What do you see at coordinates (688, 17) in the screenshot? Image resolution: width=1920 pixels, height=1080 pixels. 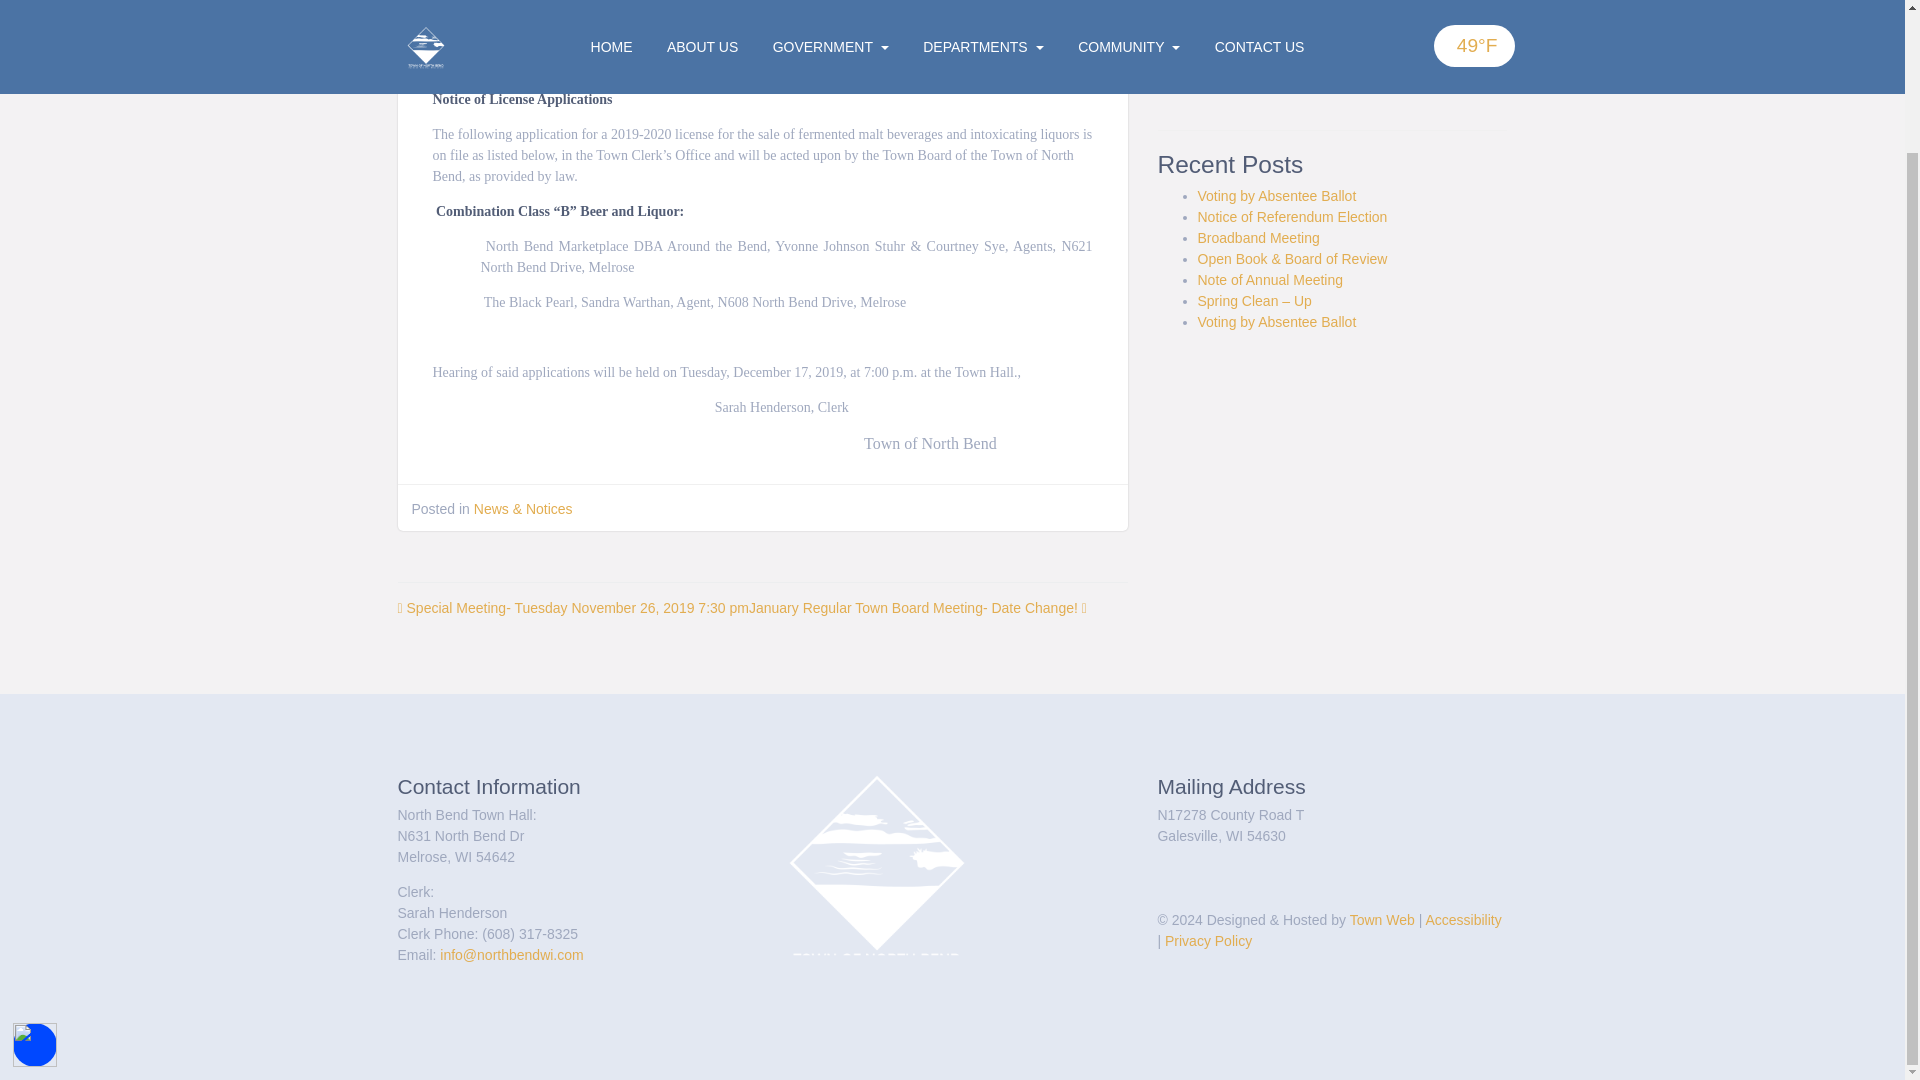 I see `townweb` at bounding box center [688, 17].